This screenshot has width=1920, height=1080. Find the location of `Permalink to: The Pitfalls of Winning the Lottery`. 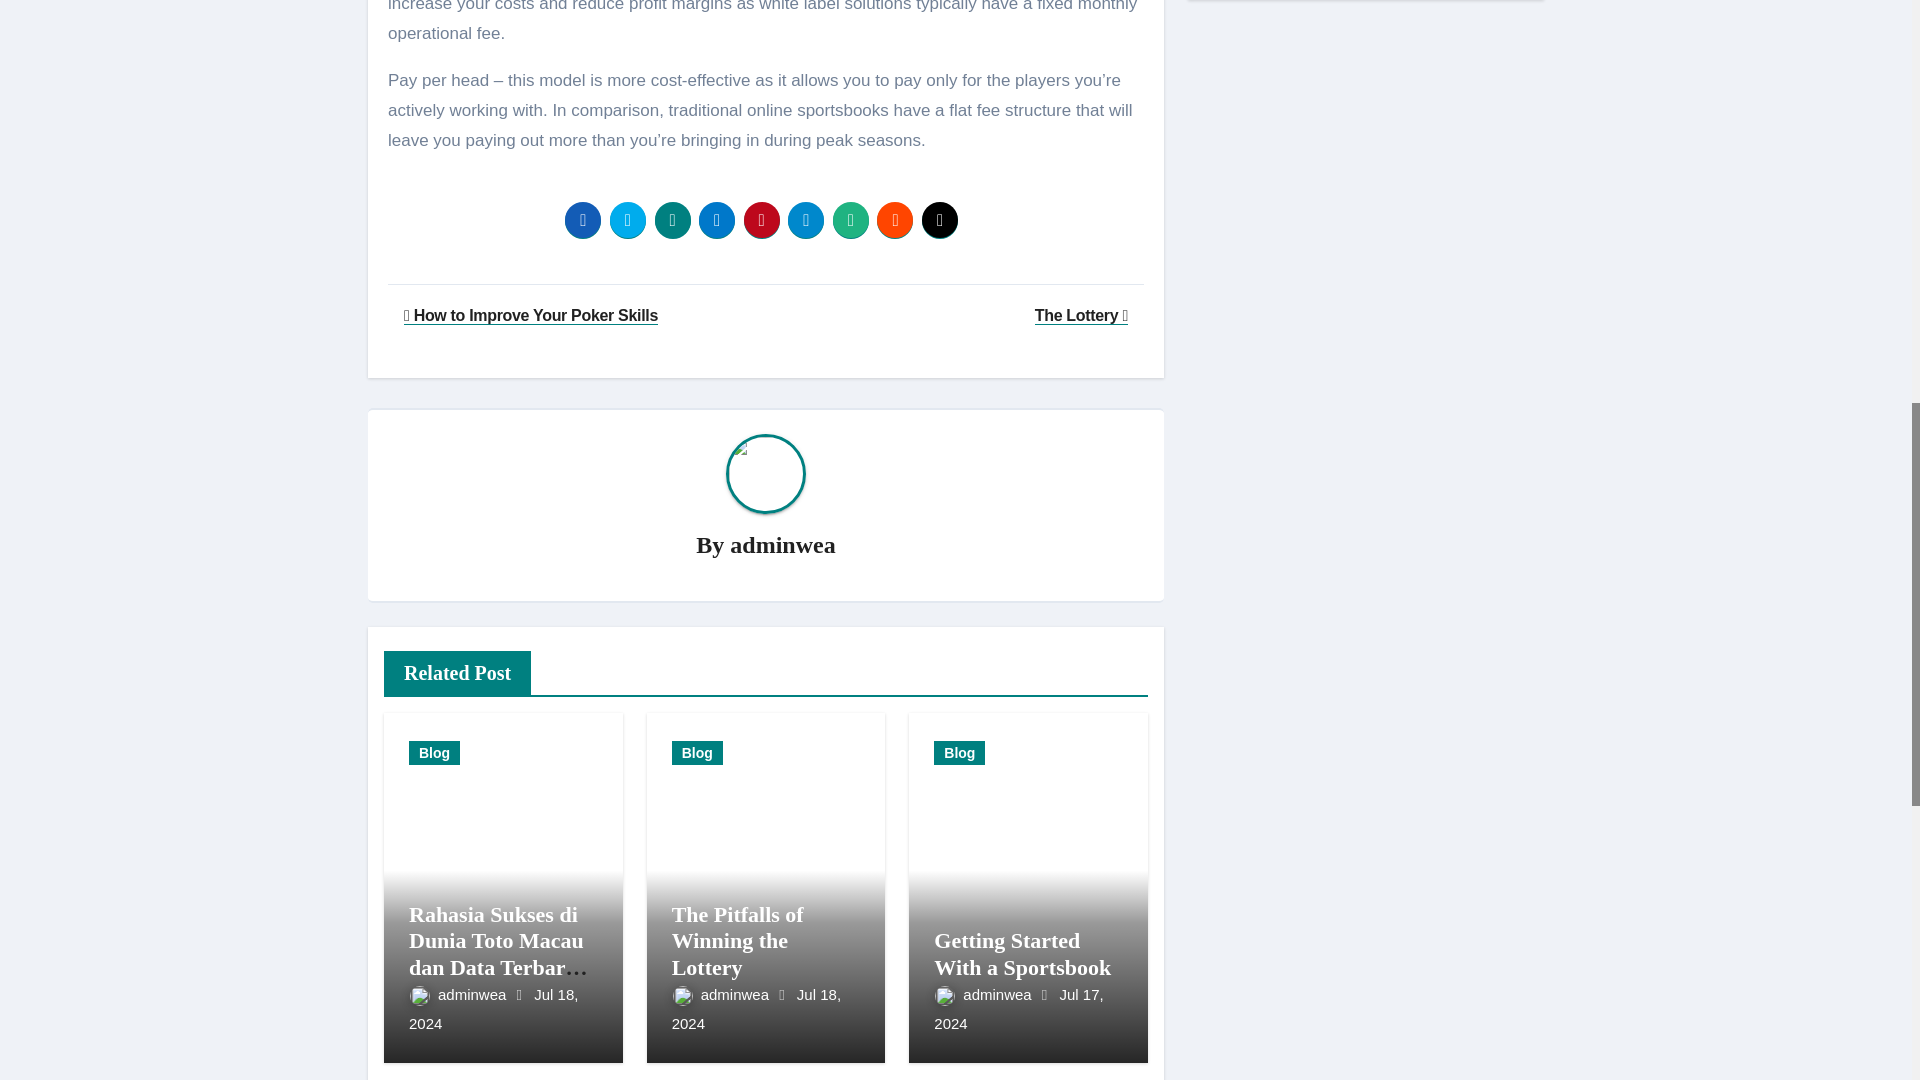

Permalink to: The Pitfalls of Winning the Lottery is located at coordinates (738, 940).